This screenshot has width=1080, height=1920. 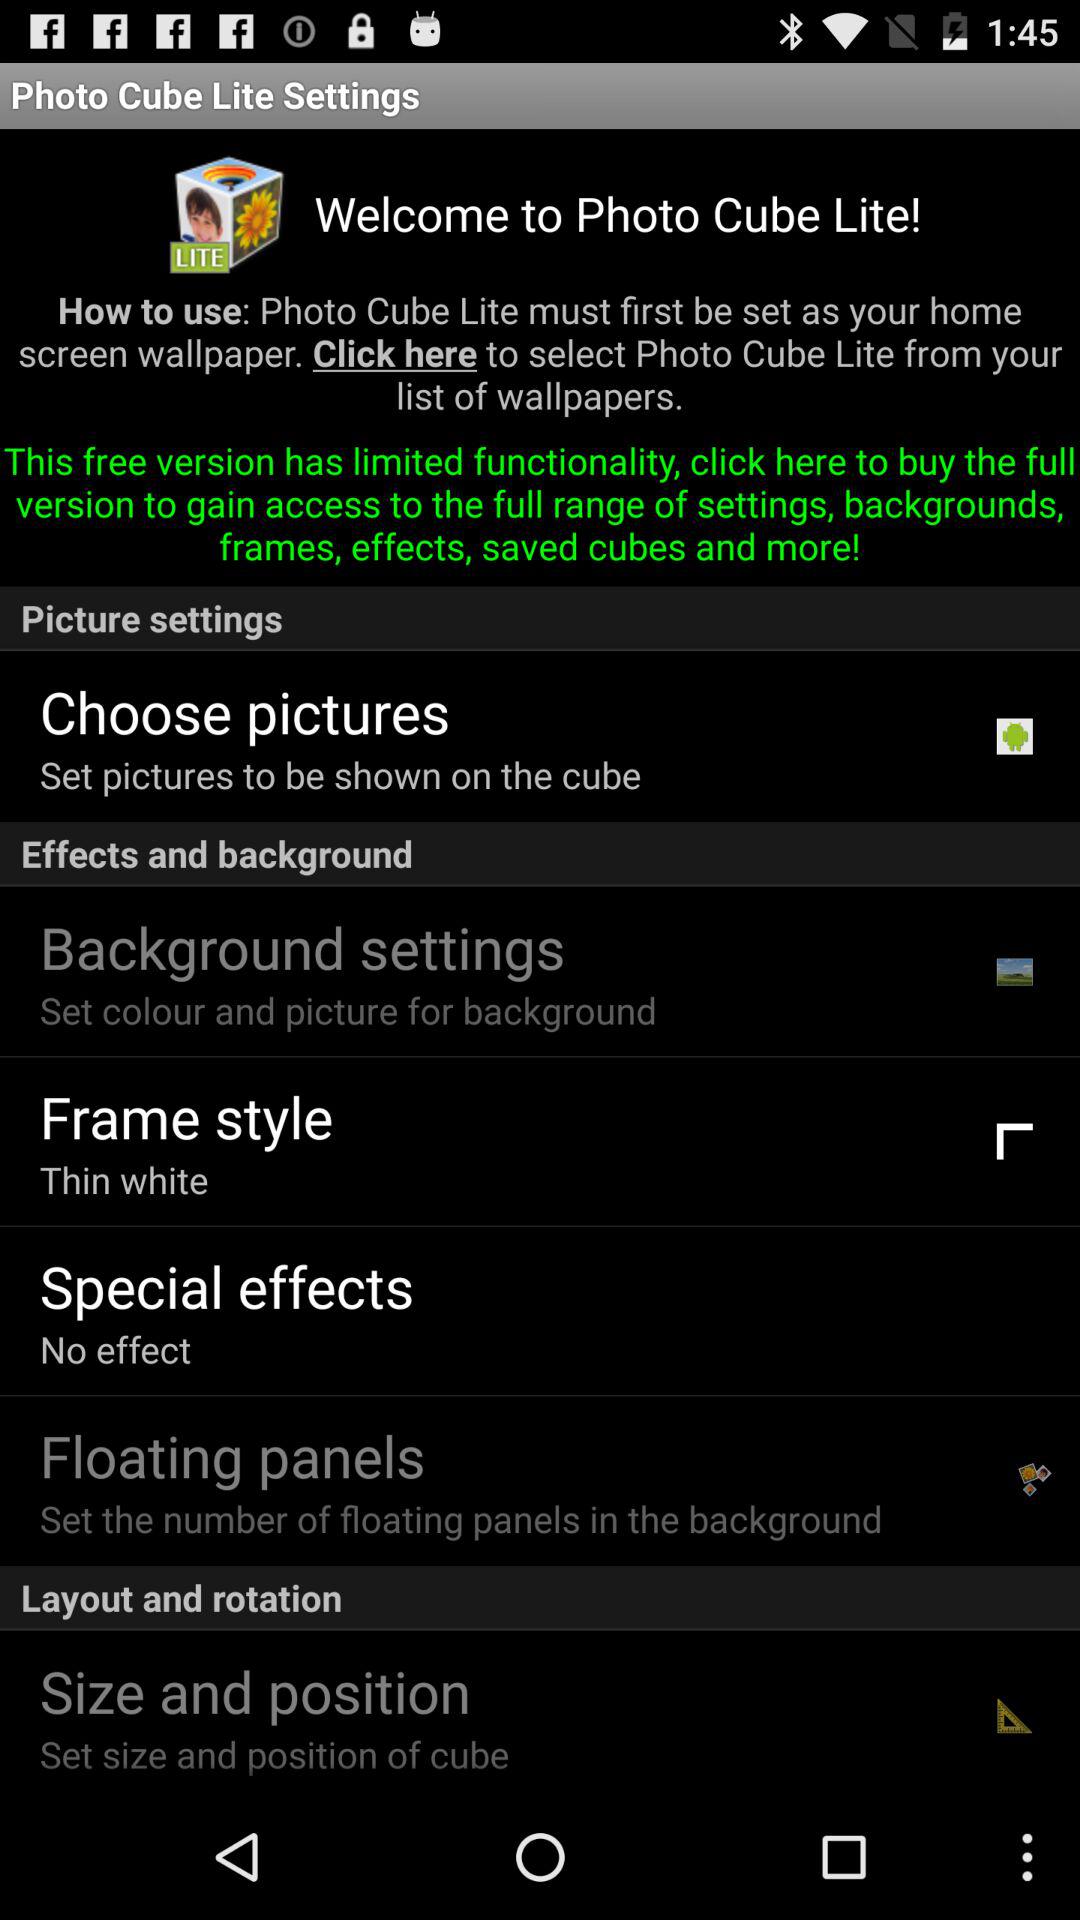 What do you see at coordinates (1014, 736) in the screenshot?
I see `tap the icon above effects and background item` at bounding box center [1014, 736].